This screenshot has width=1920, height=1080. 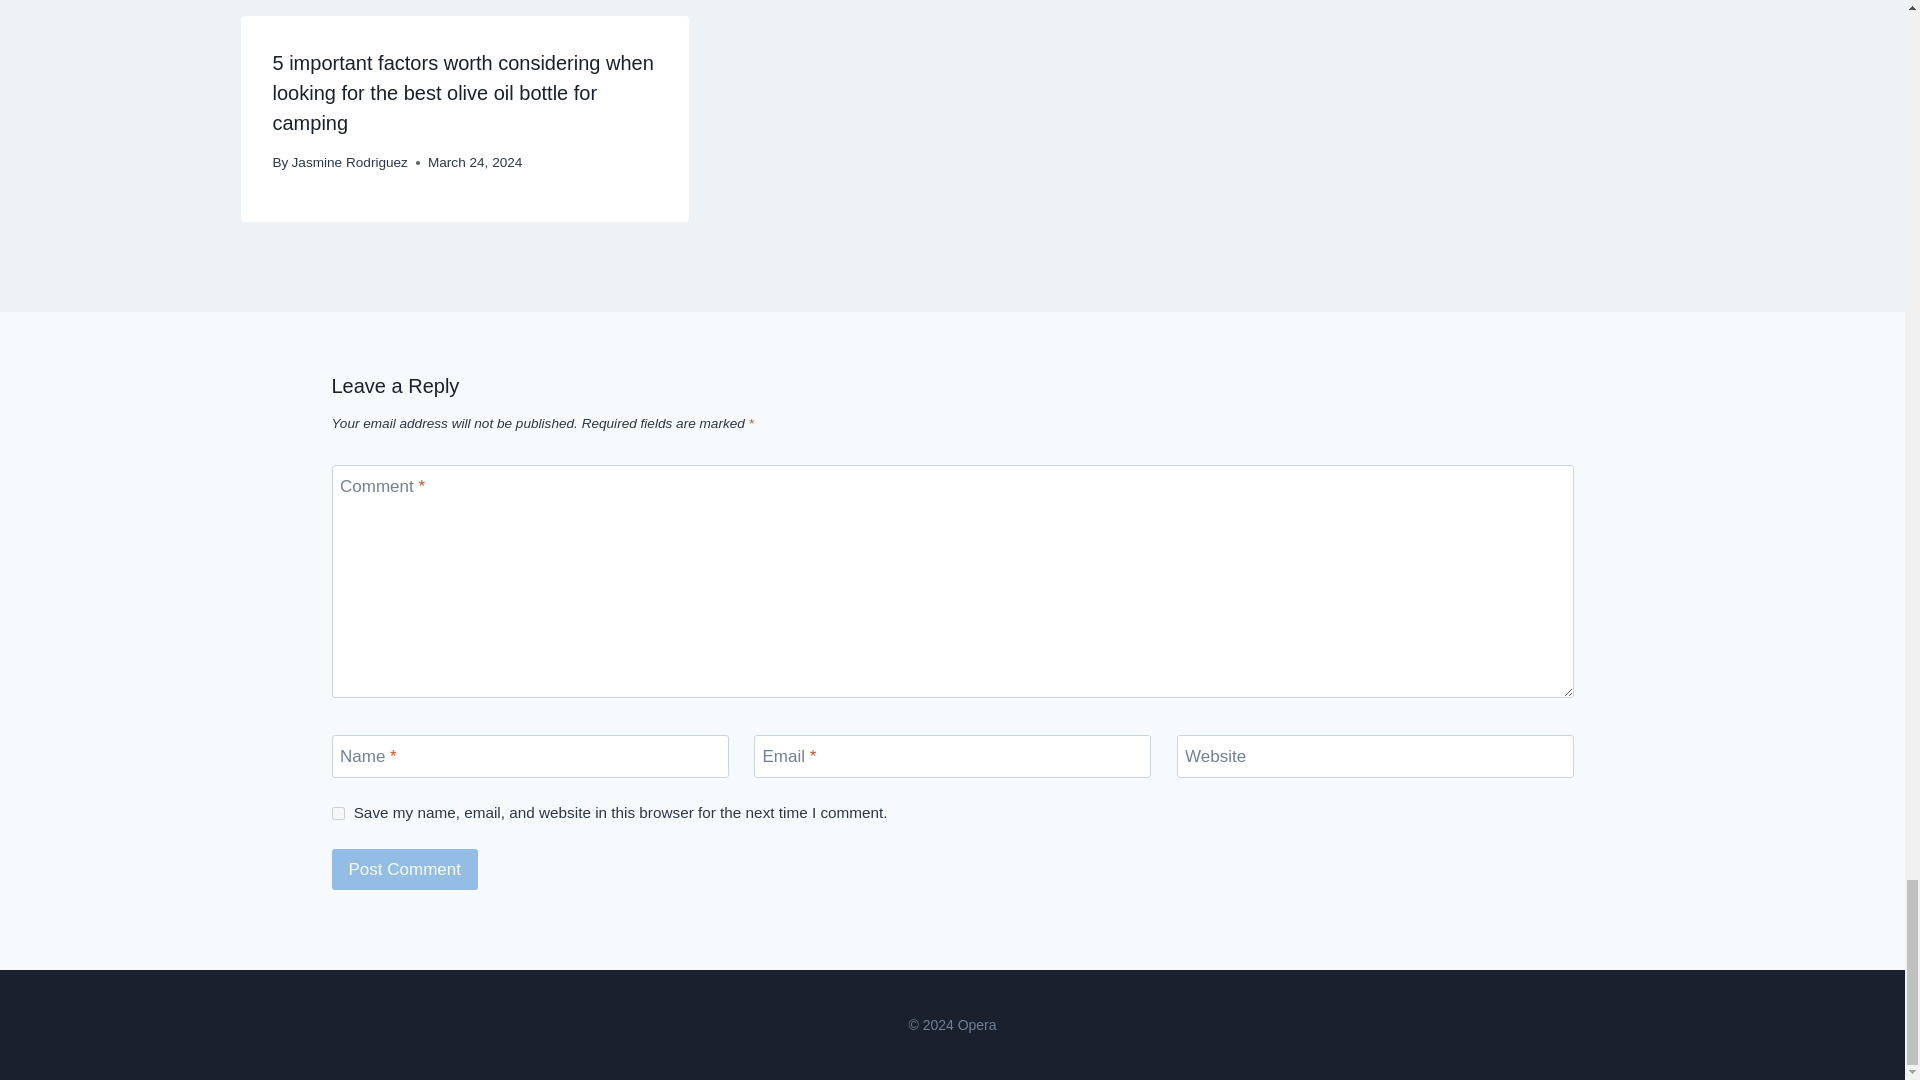 What do you see at coordinates (338, 812) in the screenshot?
I see `yes` at bounding box center [338, 812].